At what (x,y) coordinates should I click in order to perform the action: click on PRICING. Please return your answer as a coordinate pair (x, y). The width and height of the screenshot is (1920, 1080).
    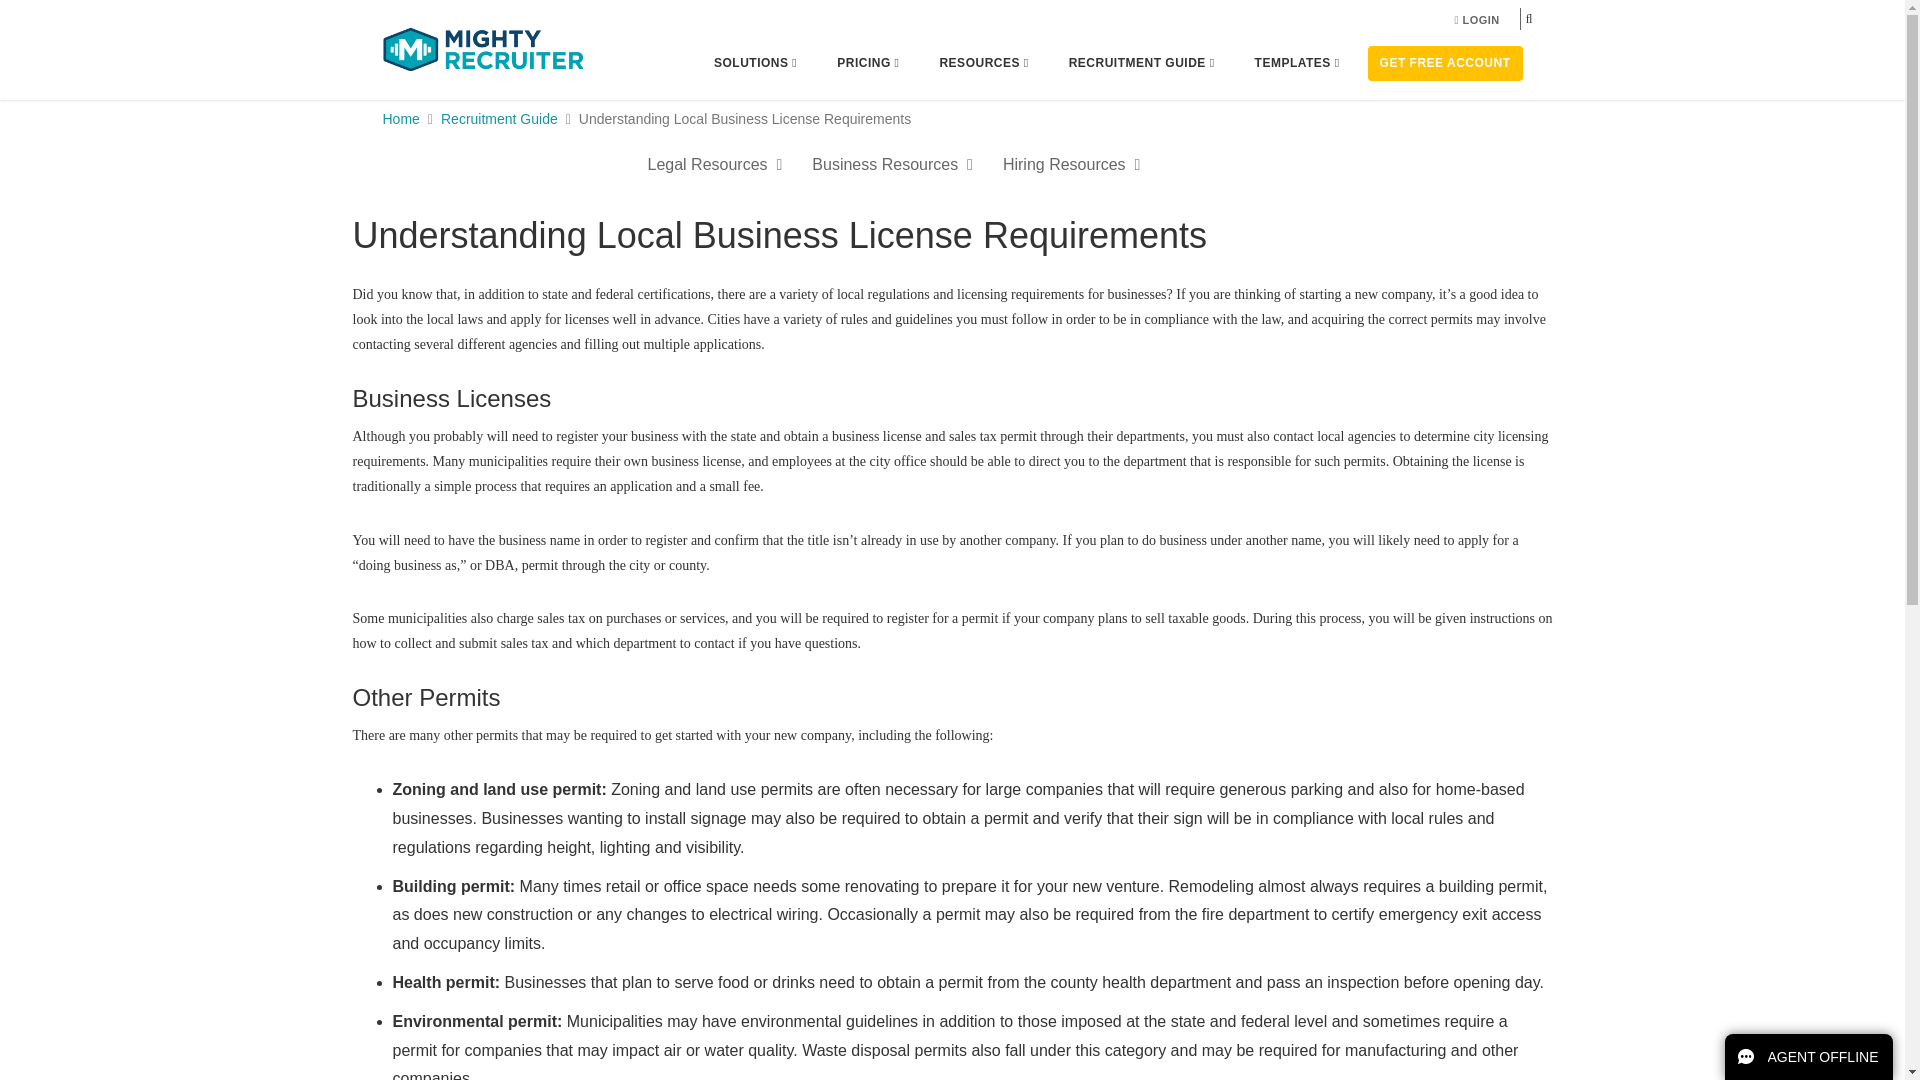
    Looking at the image, I should click on (867, 63).